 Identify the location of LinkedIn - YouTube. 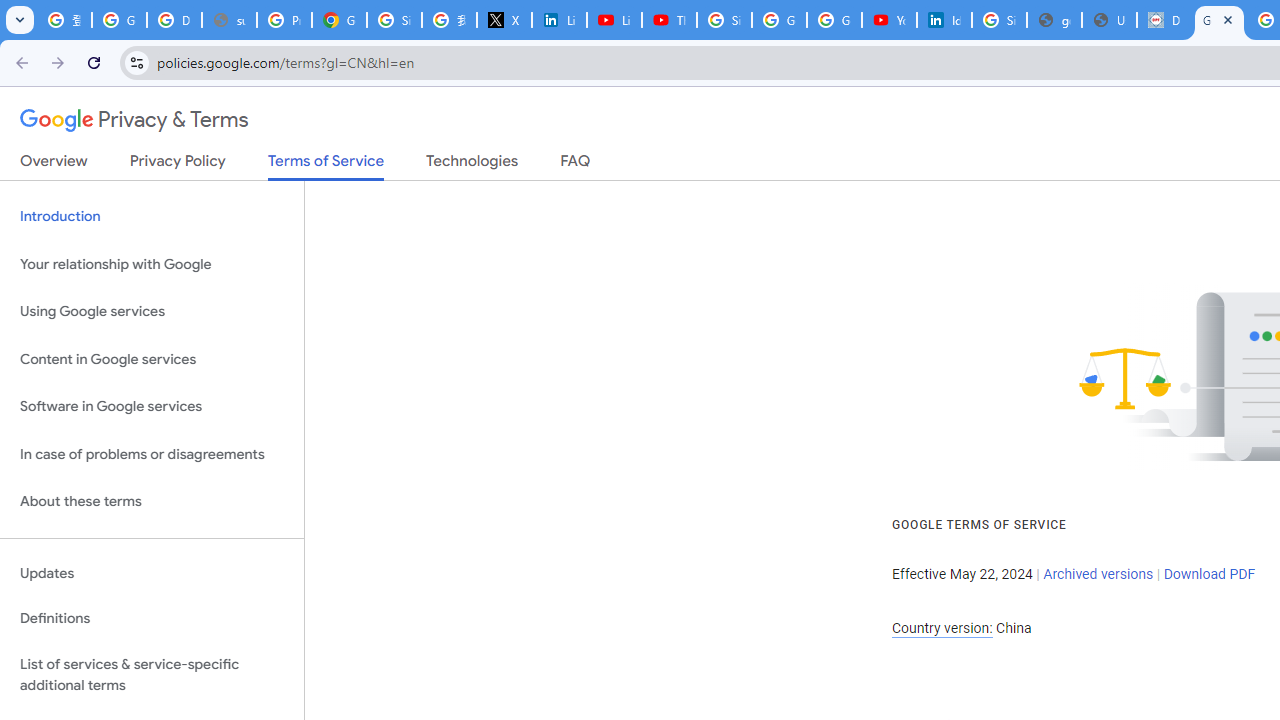
(614, 20).